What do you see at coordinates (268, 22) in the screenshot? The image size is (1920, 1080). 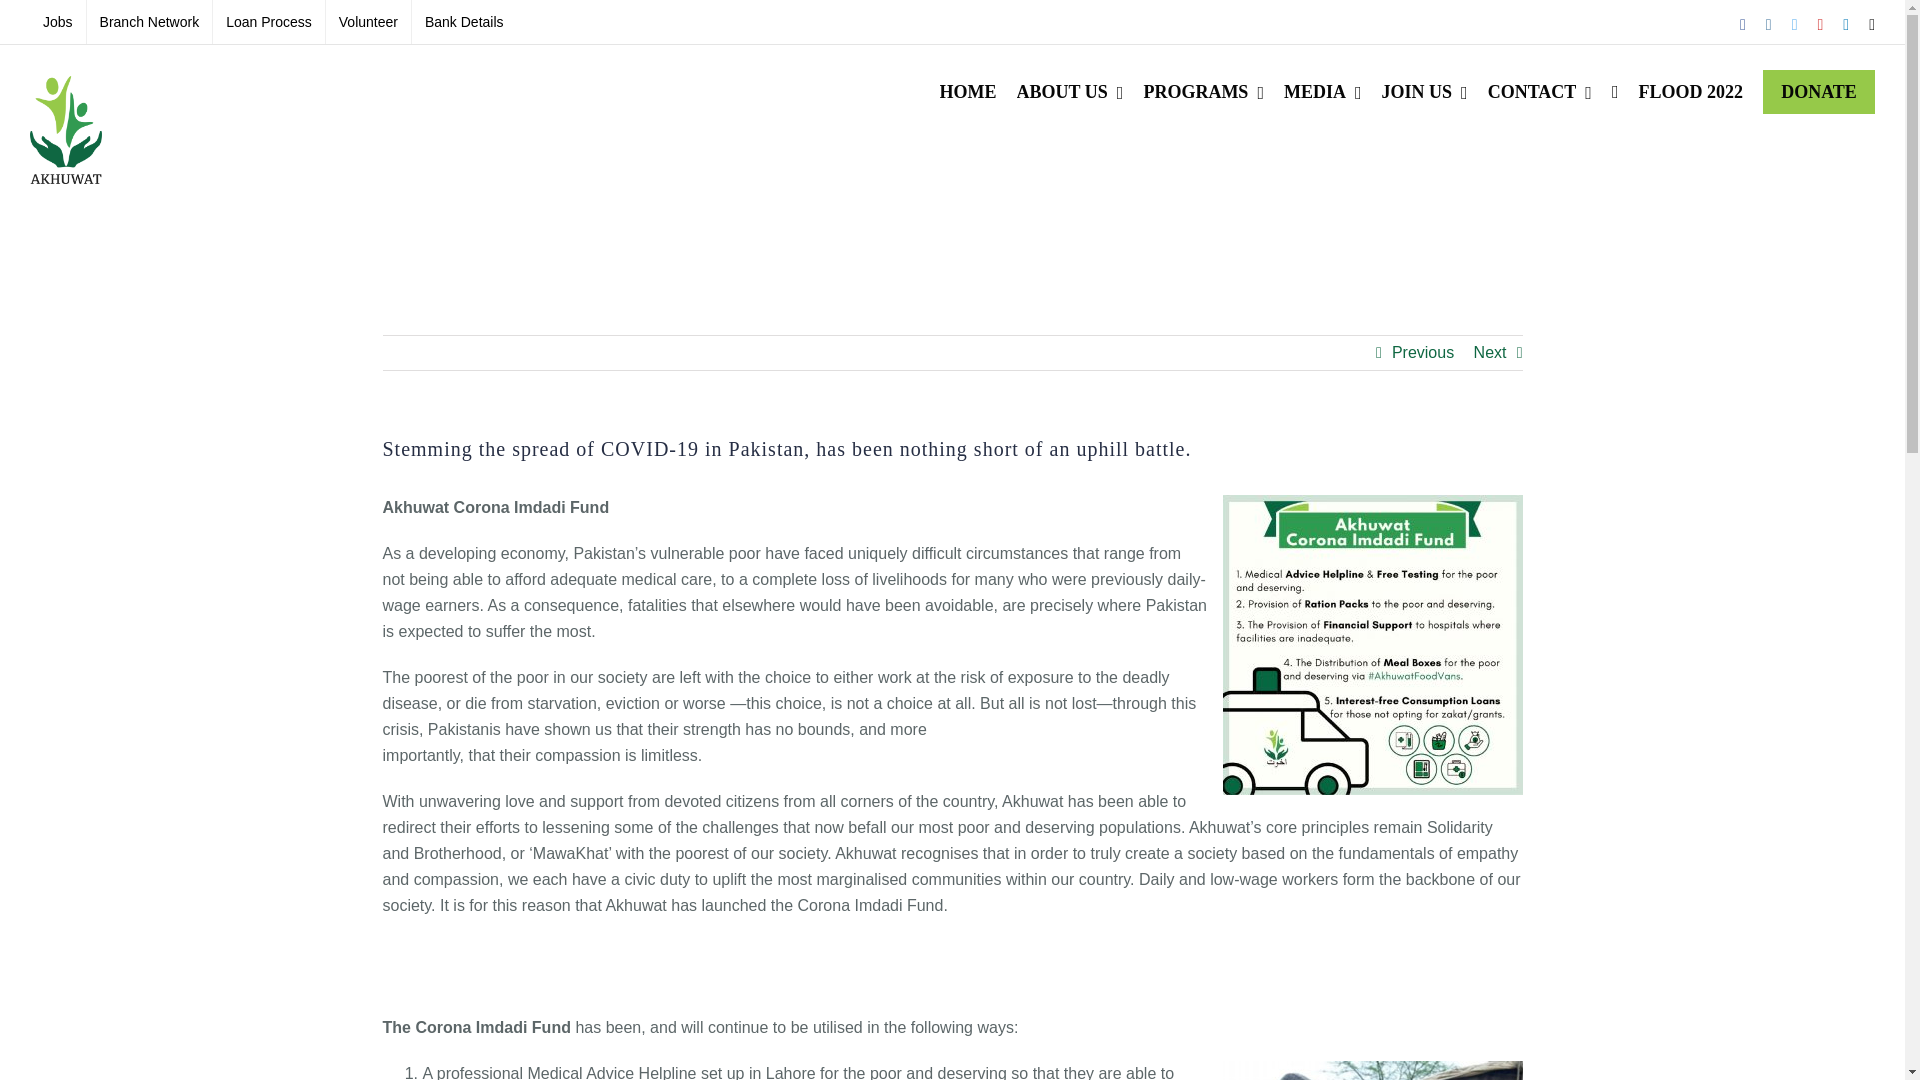 I see `Loan Process` at bounding box center [268, 22].